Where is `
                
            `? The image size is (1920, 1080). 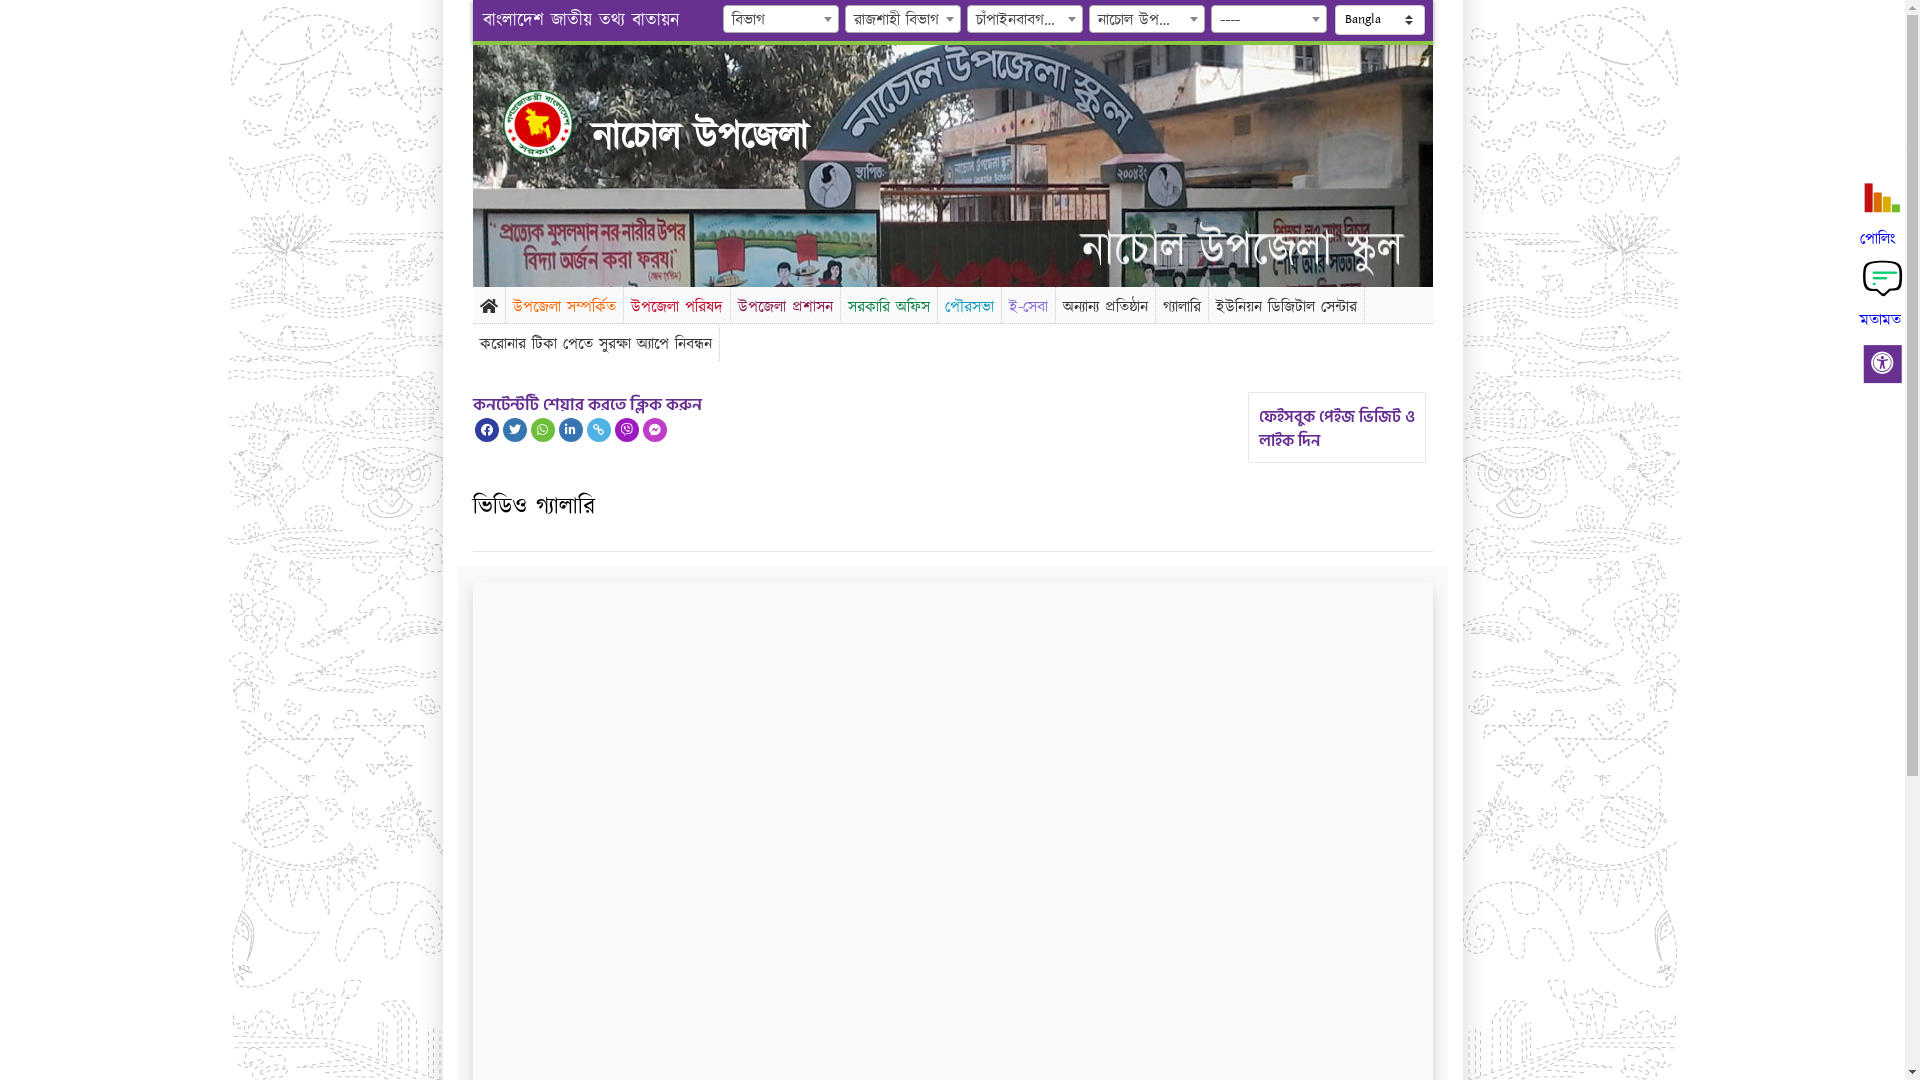 
                
             is located at coordinates (554, 124).